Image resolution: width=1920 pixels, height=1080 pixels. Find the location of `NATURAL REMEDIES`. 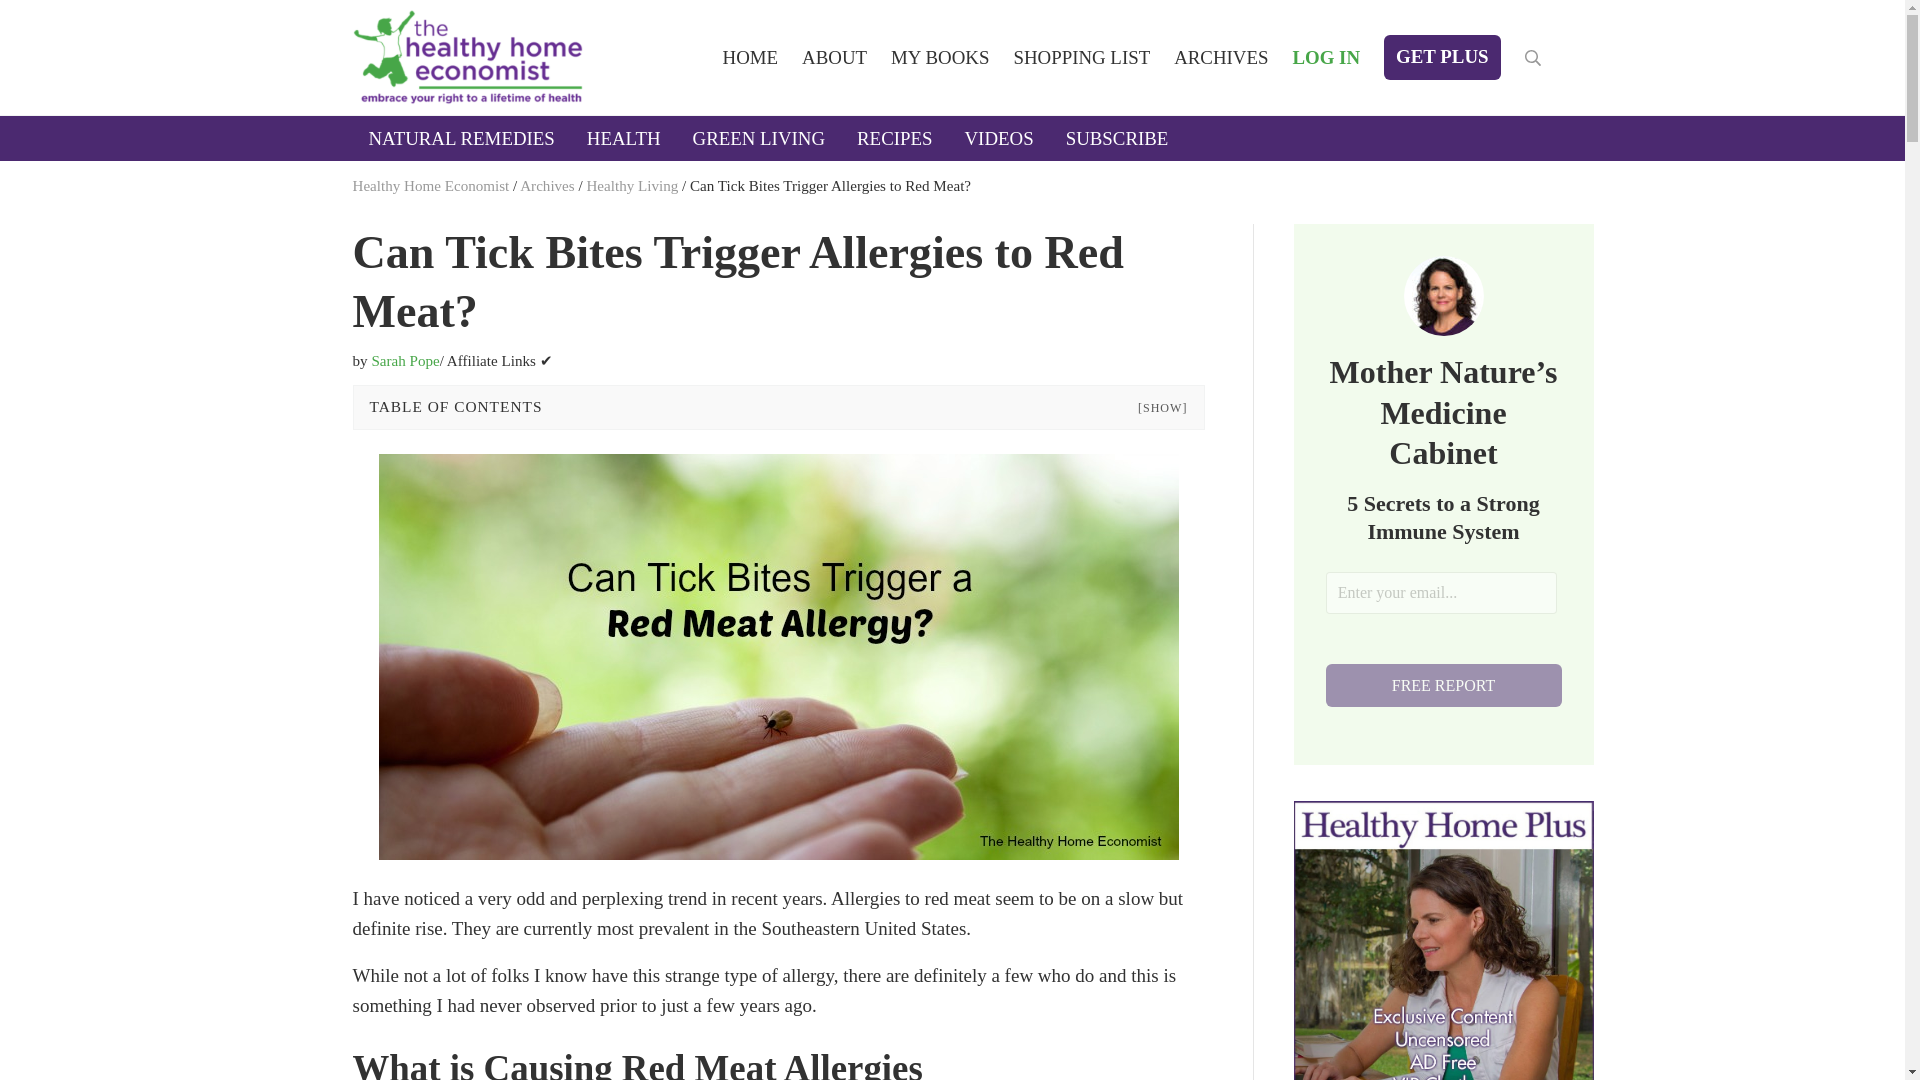

NATURAL REMEDIES is located at coordinates (460, 138).